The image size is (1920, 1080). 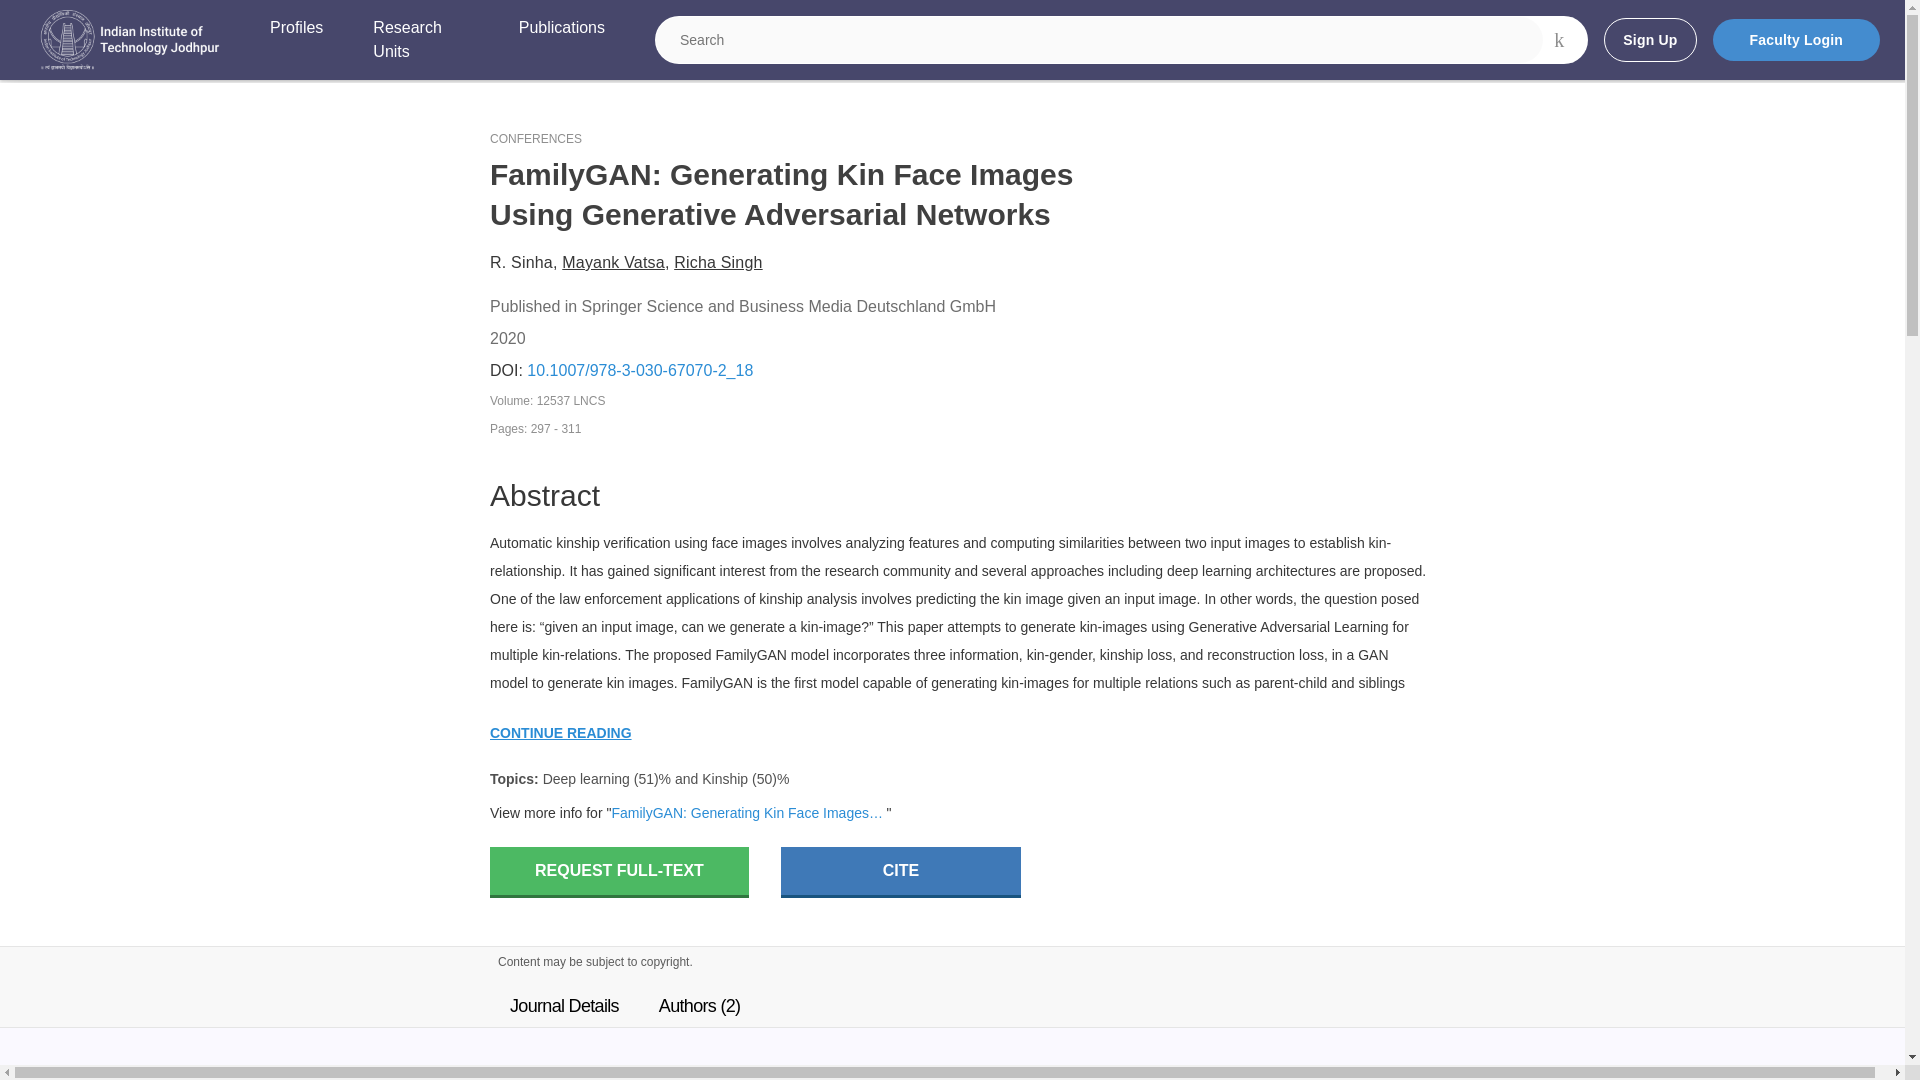 What do you see at coordinates (586, 779) in the screenshot?
I see `Deep learning` at bounding box center [586, 779].